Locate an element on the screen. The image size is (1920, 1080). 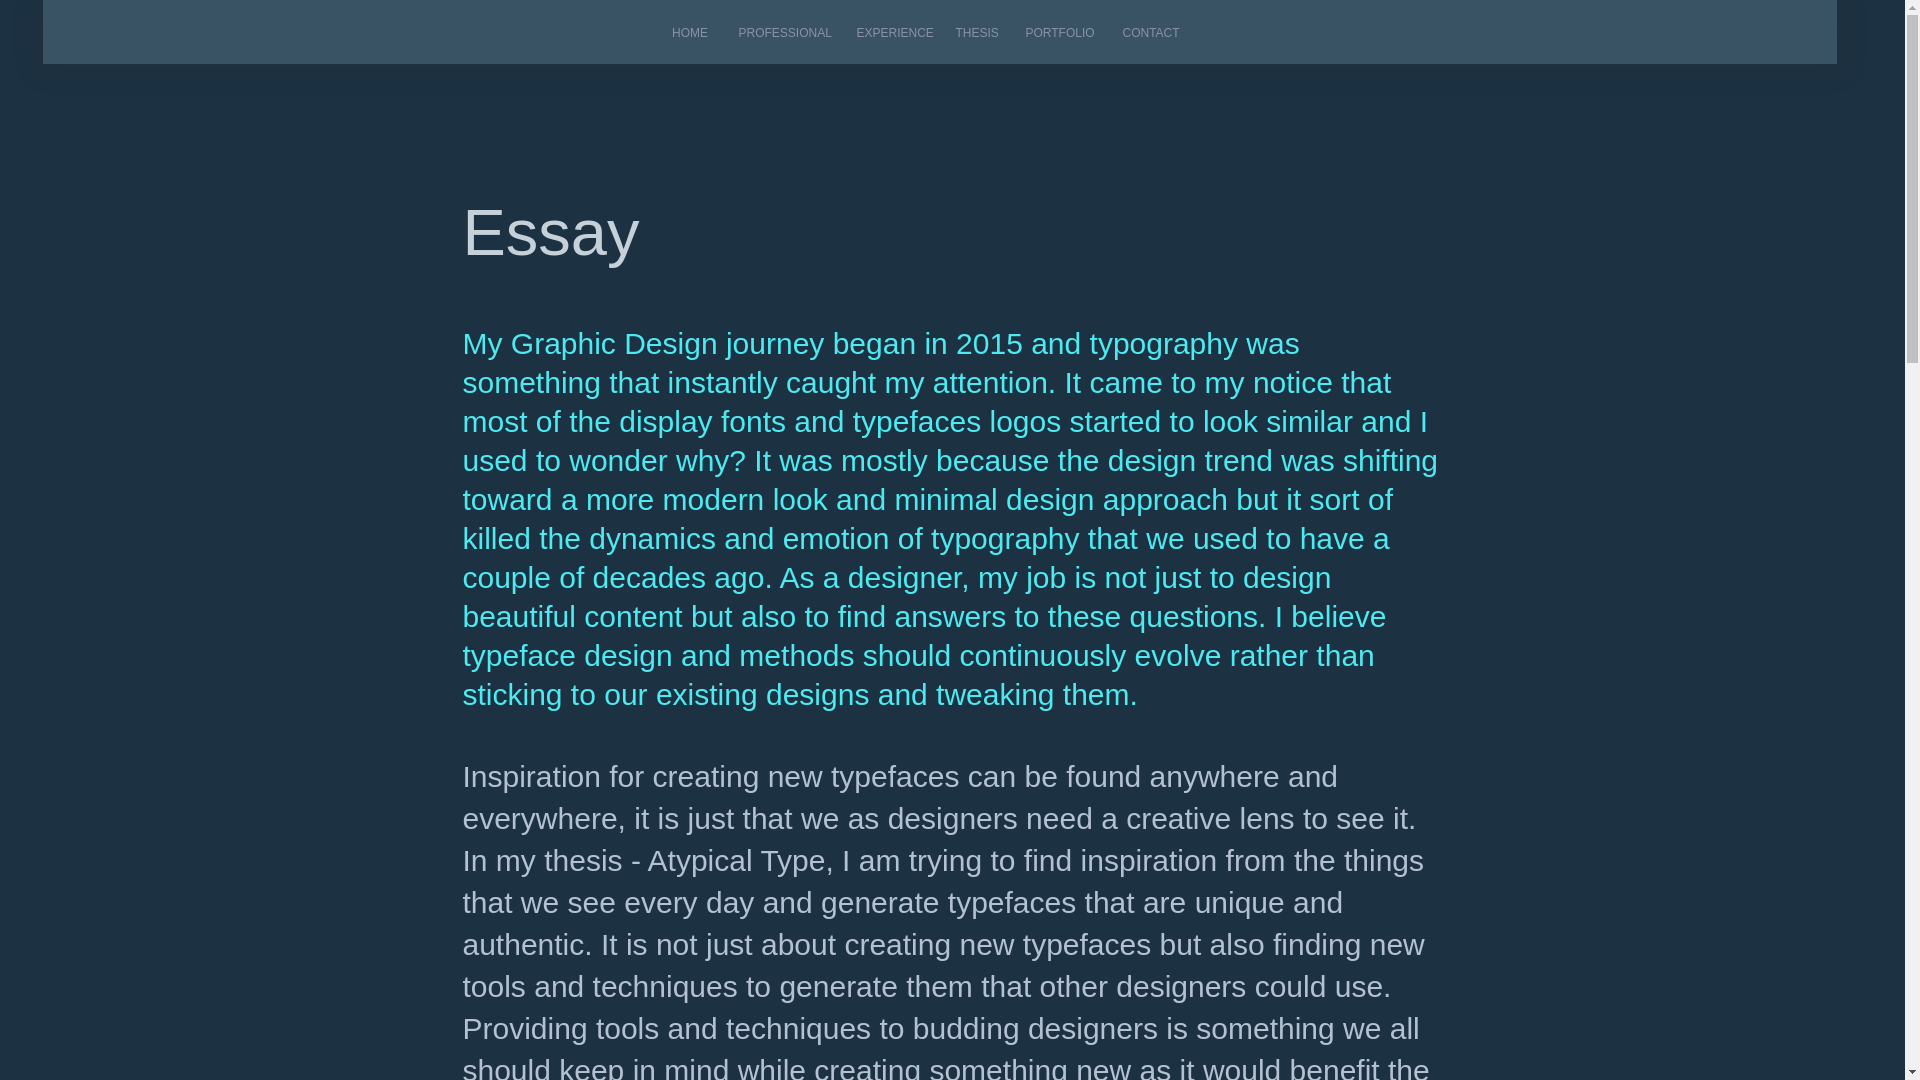
EXPERIENCE is located at coordinates (891, 32).